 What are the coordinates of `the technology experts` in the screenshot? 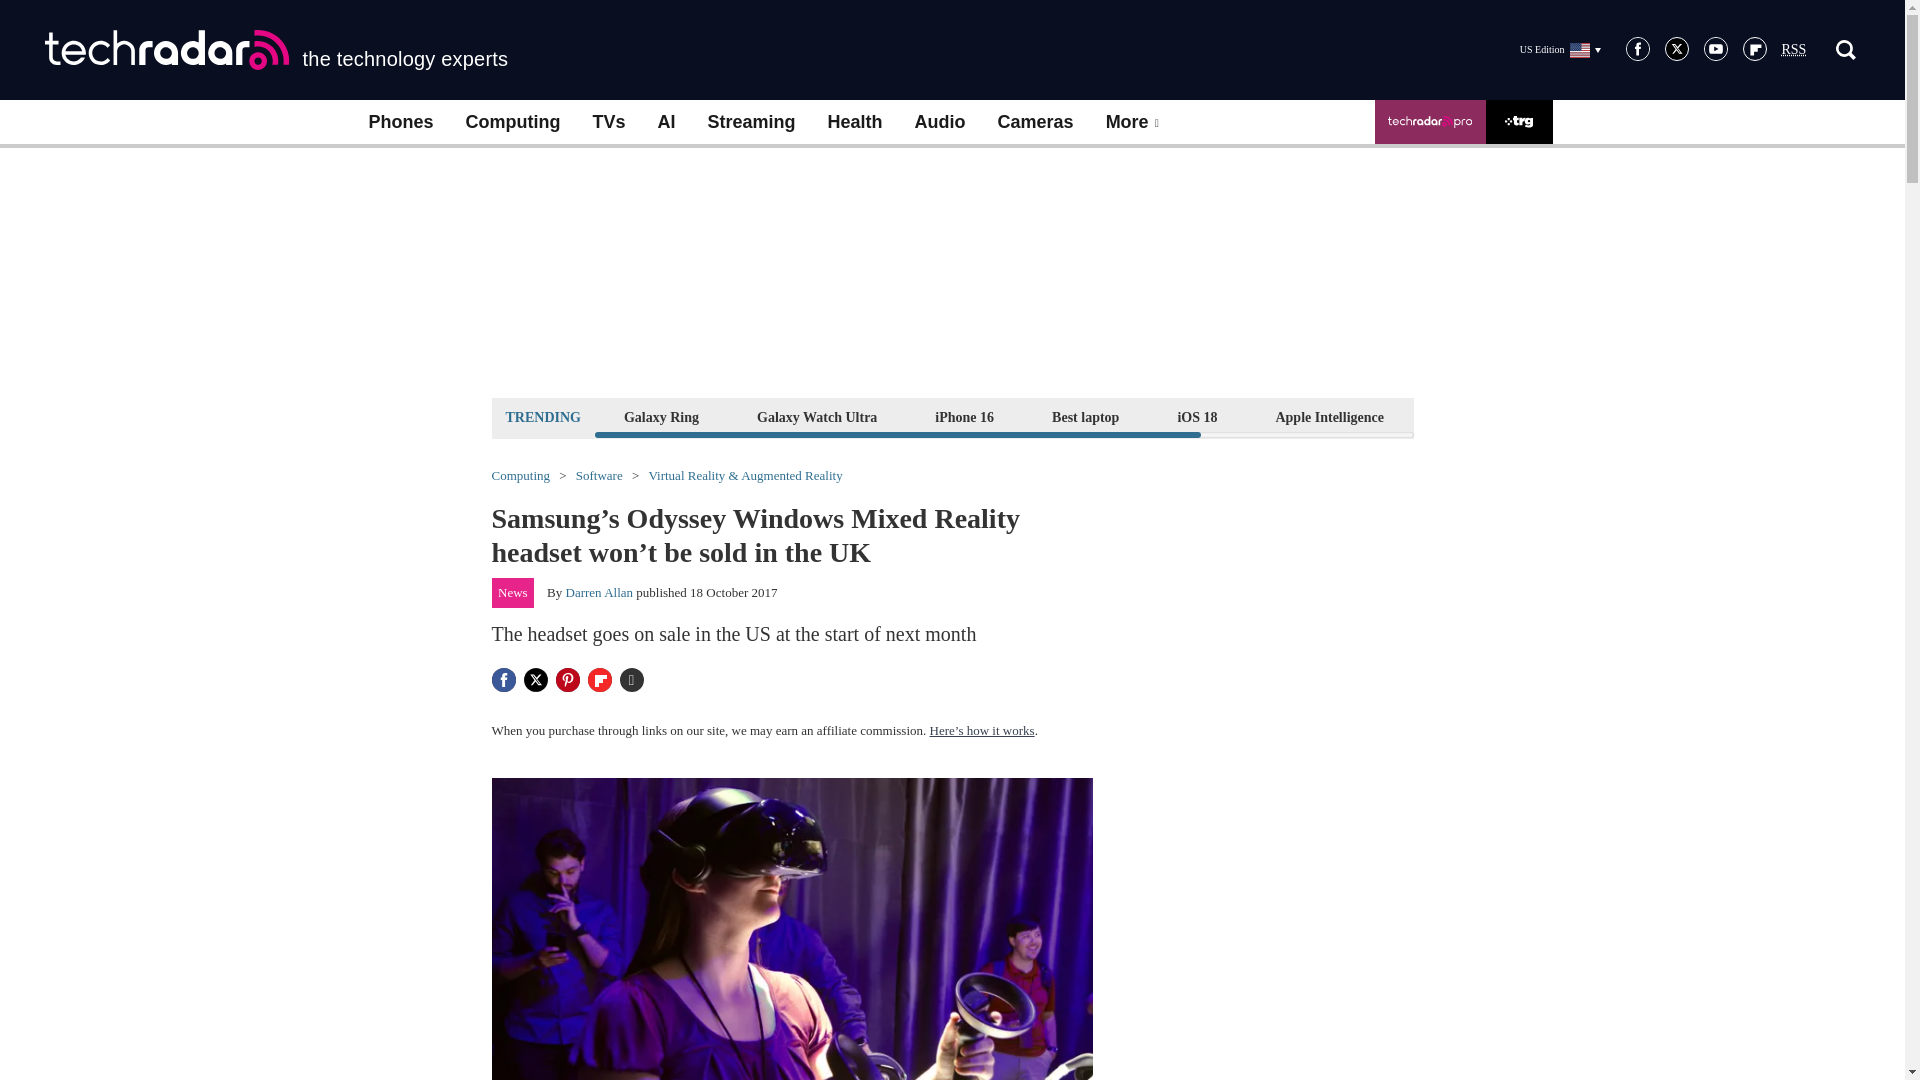 It's located at (276, 50).